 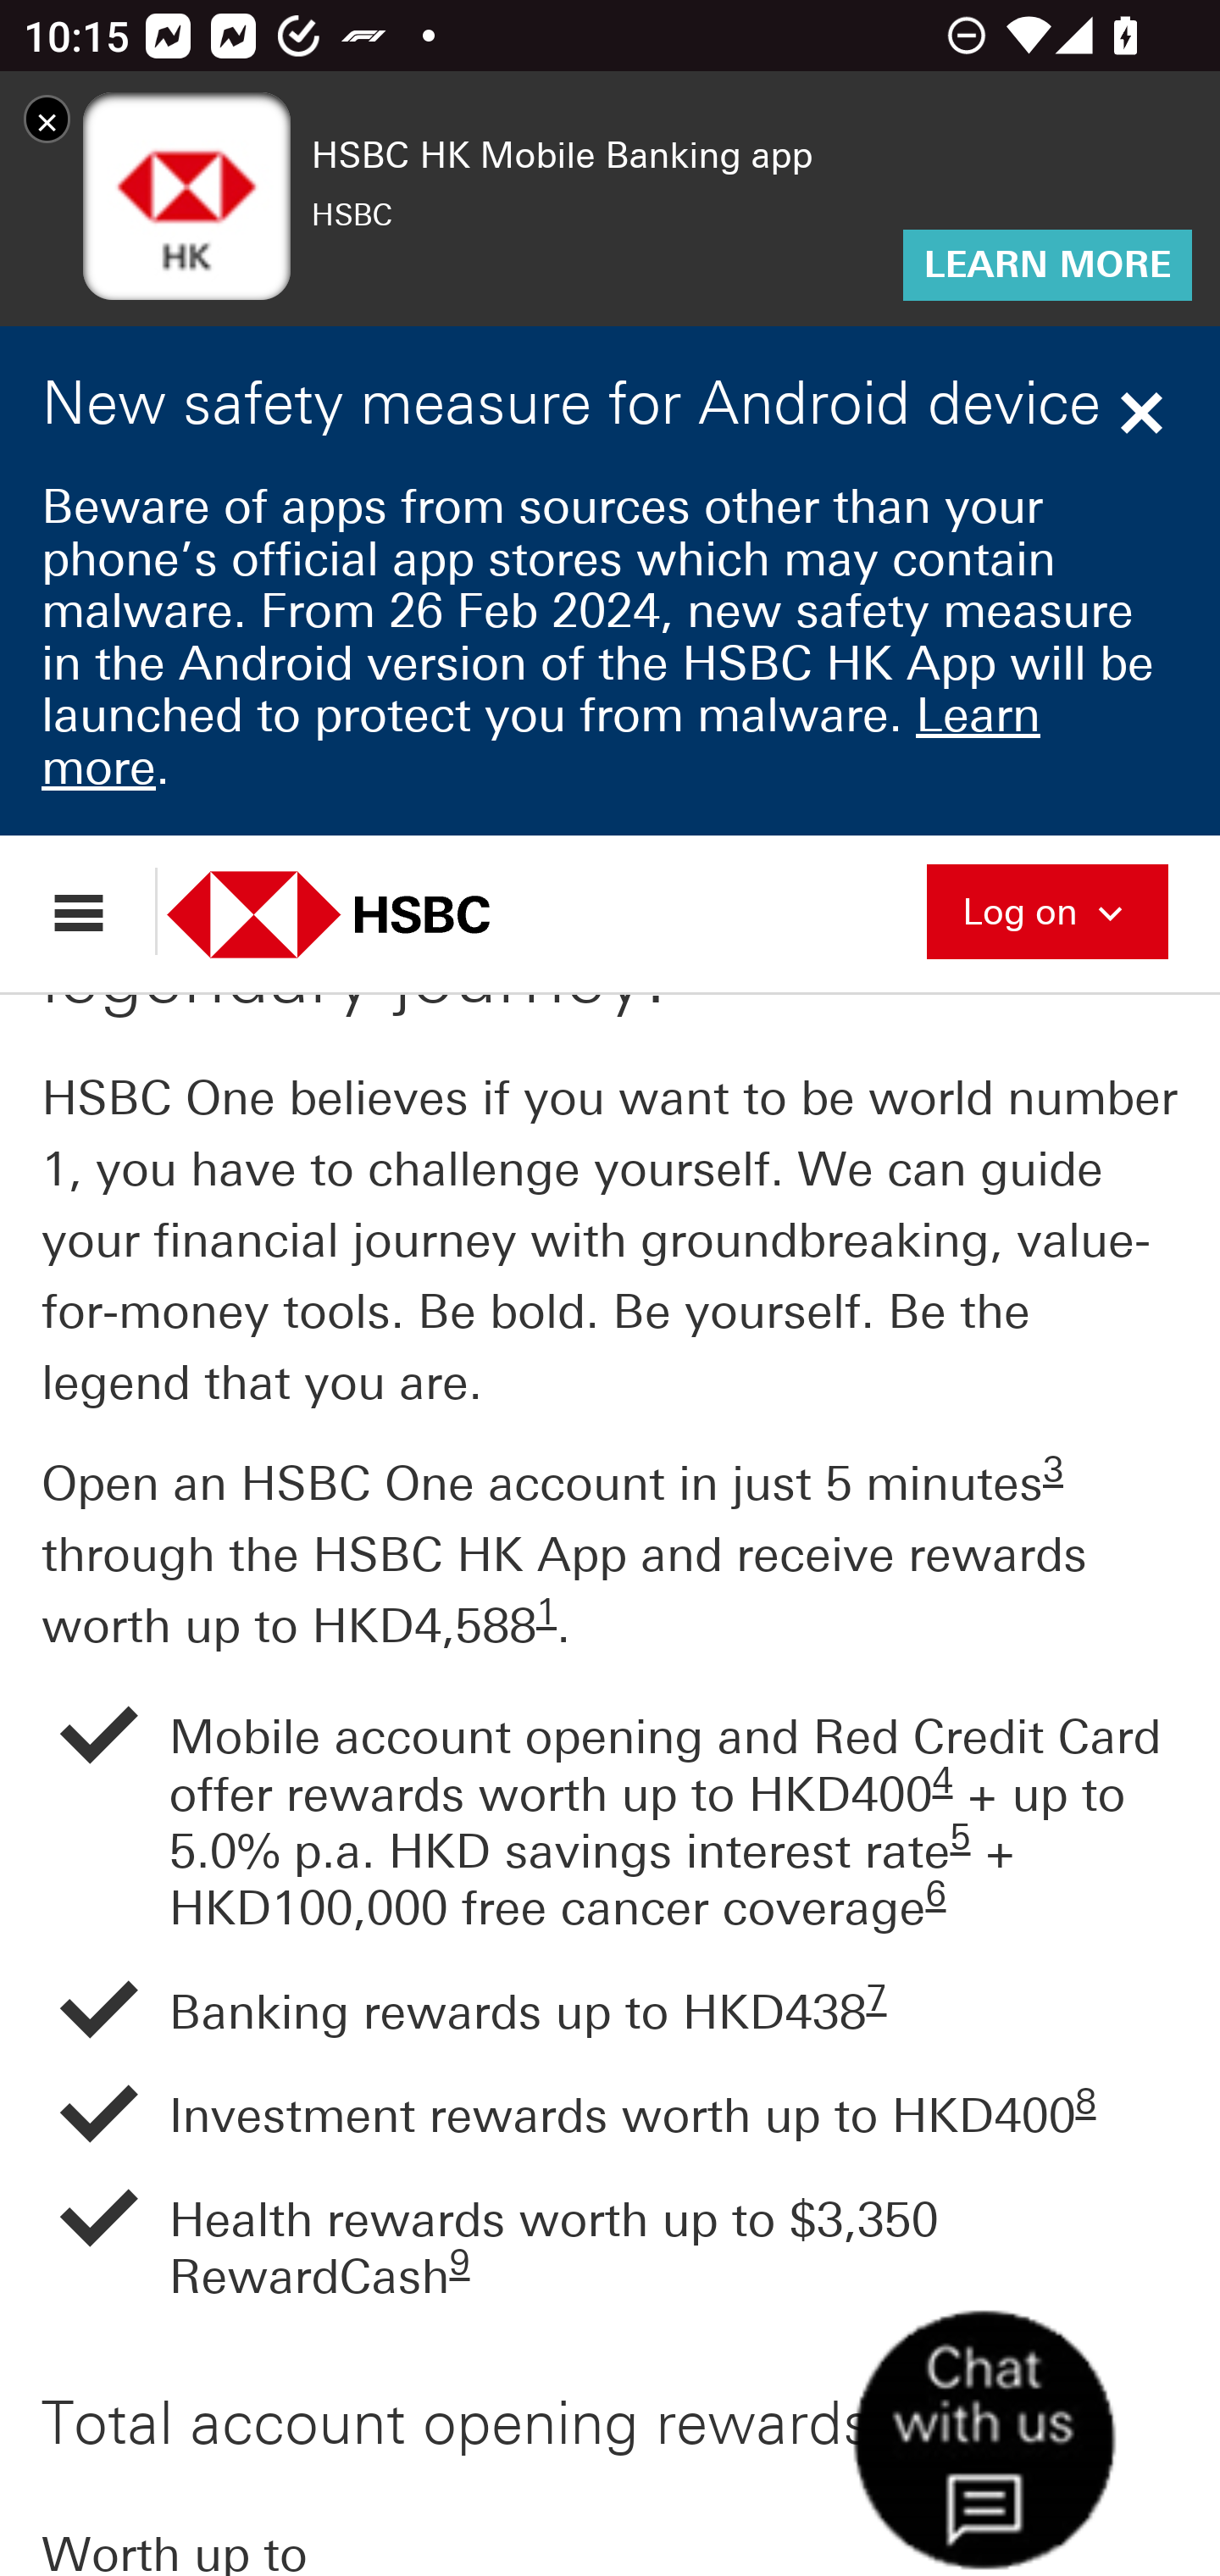 I want to click on X, so click(x=47, y=122).